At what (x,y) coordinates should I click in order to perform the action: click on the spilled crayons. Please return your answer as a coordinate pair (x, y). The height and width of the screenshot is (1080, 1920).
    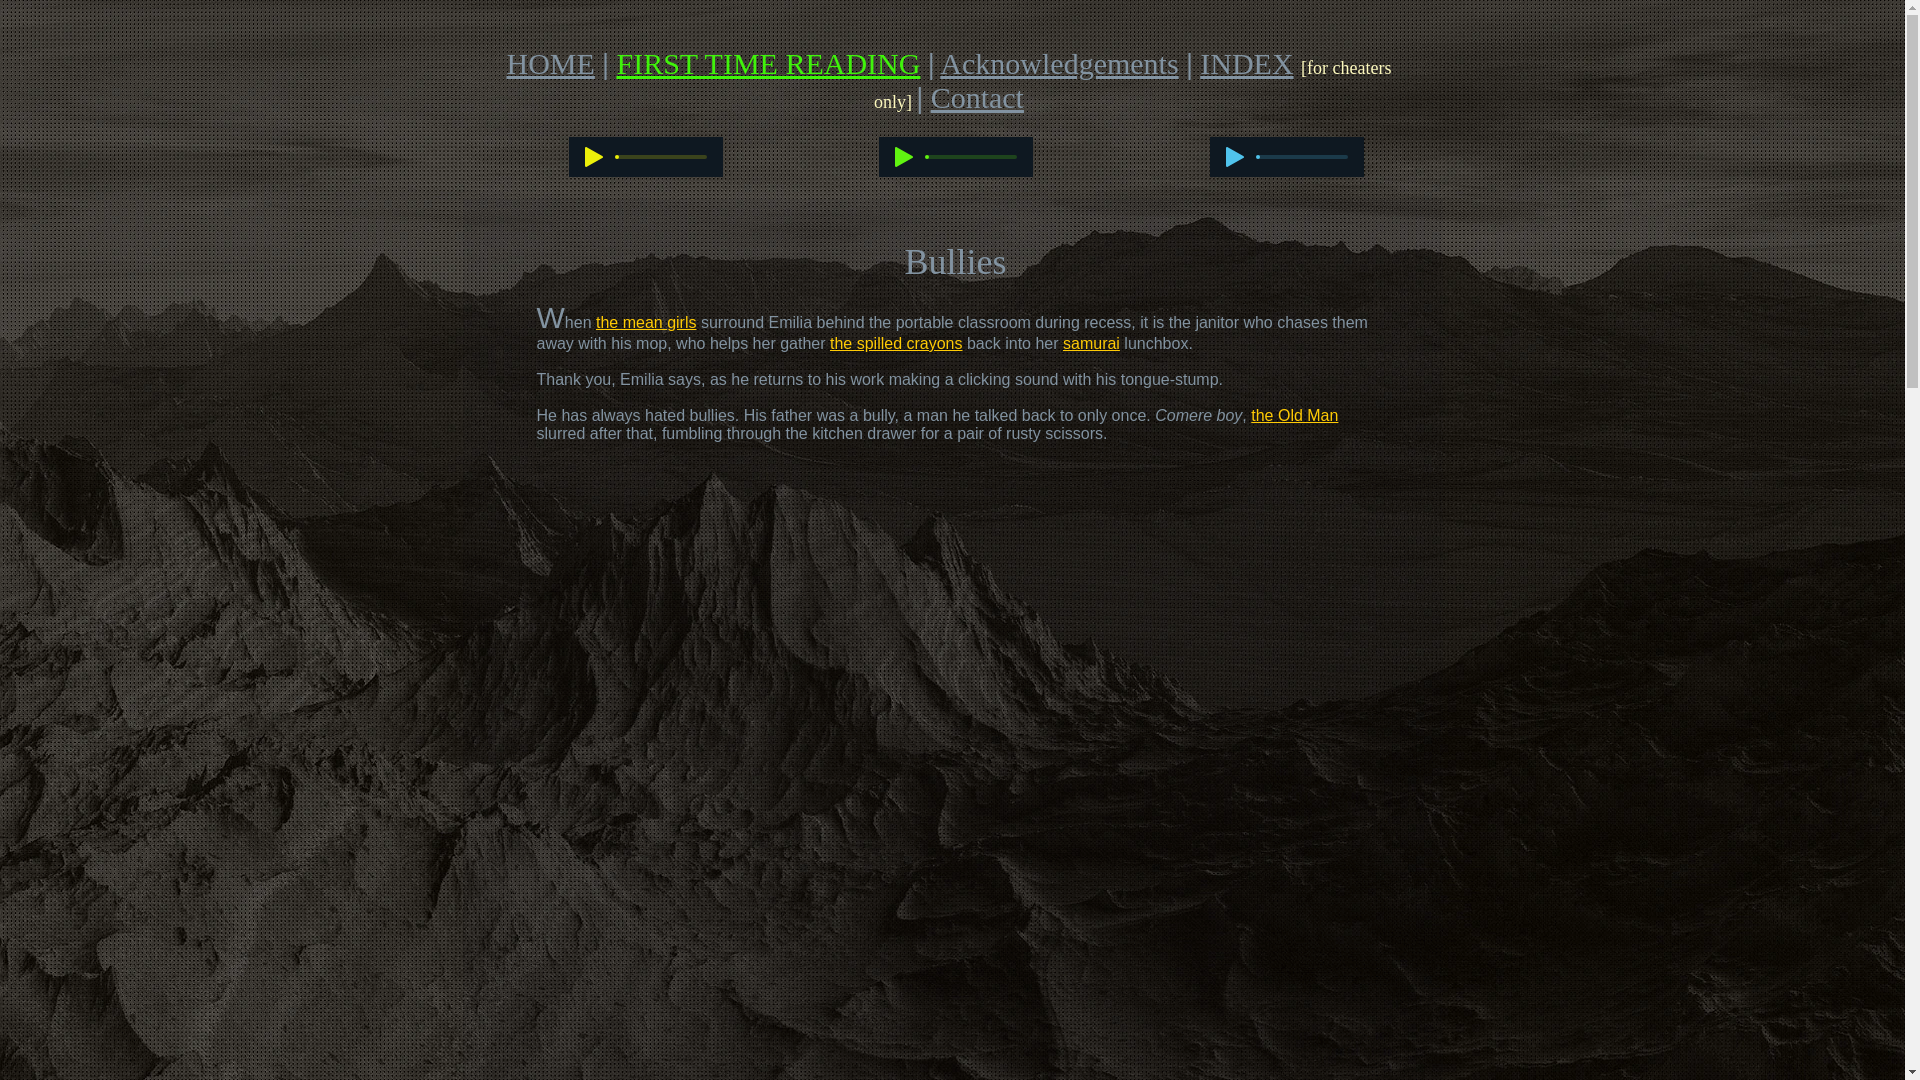
    Looking at the image, I should click on (896, 343).